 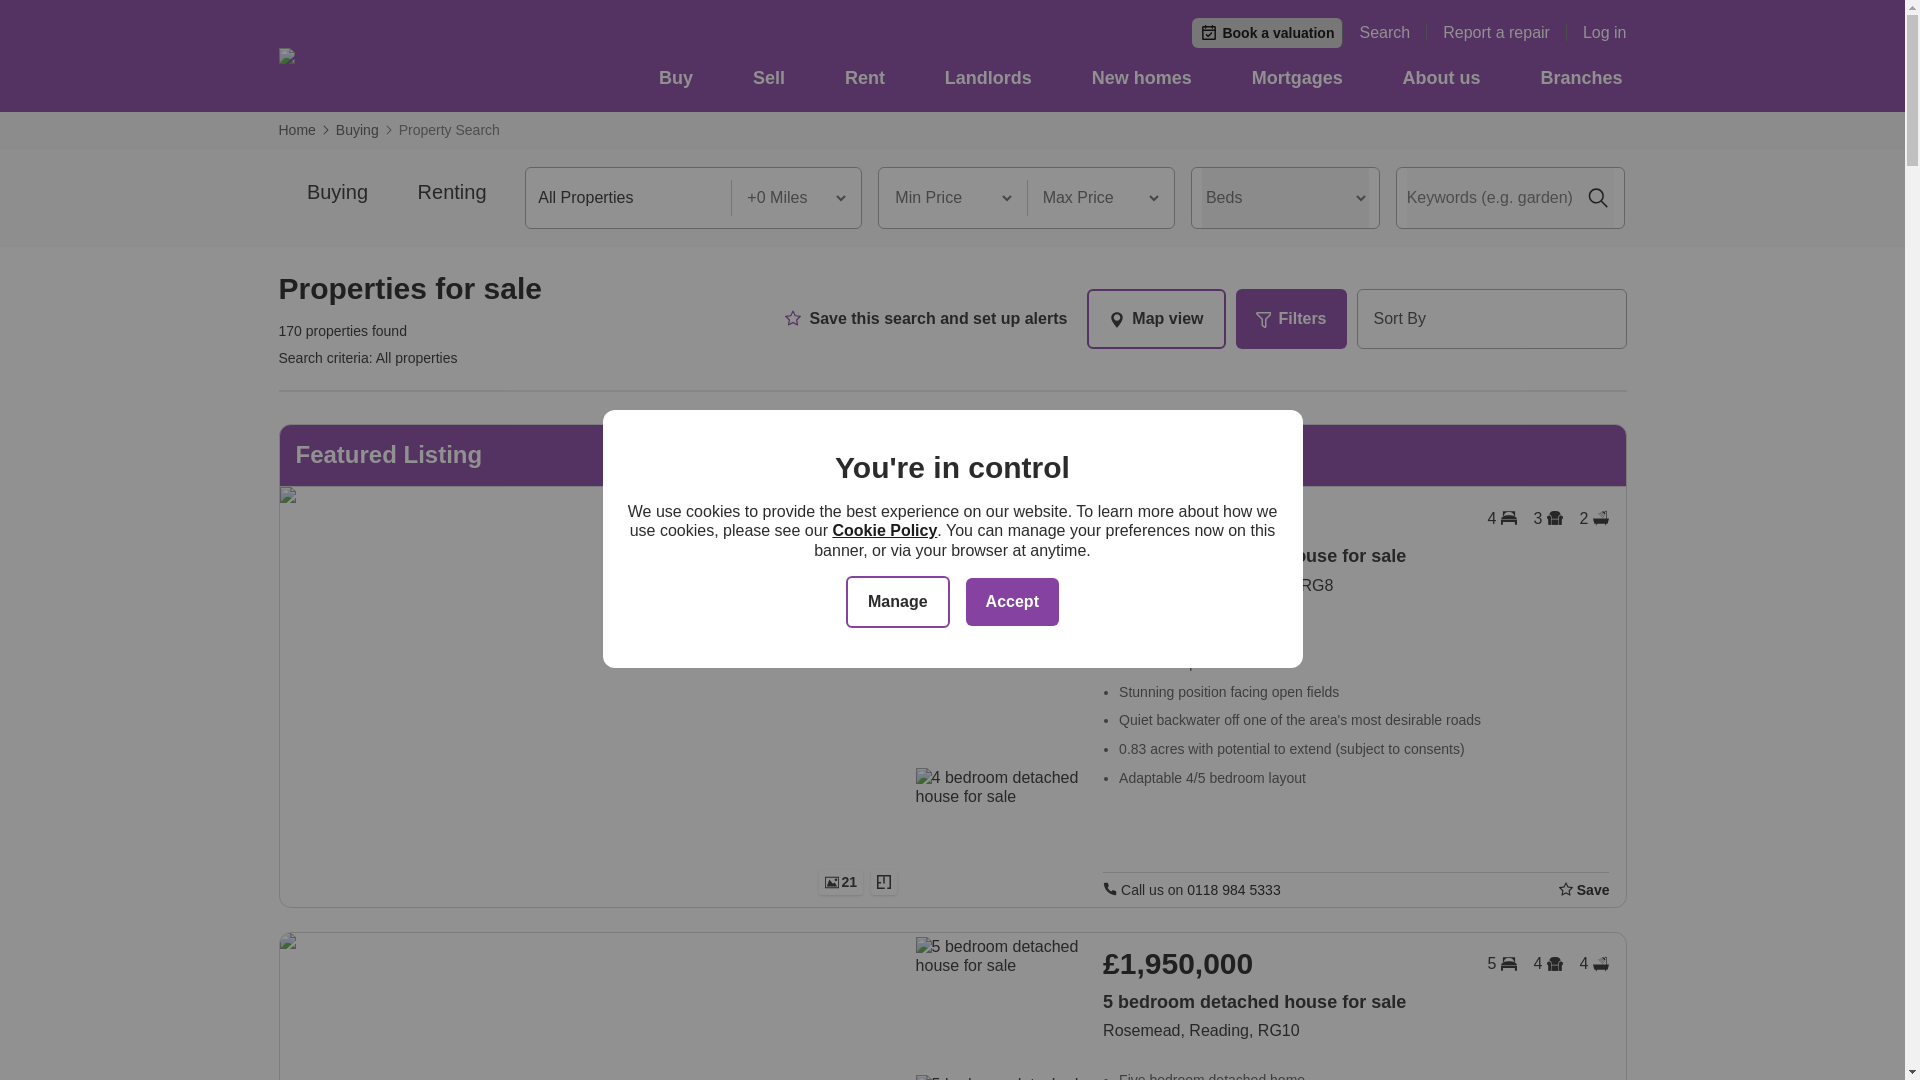 I want to click on Book a valuation, so click(x=1267, y=32).